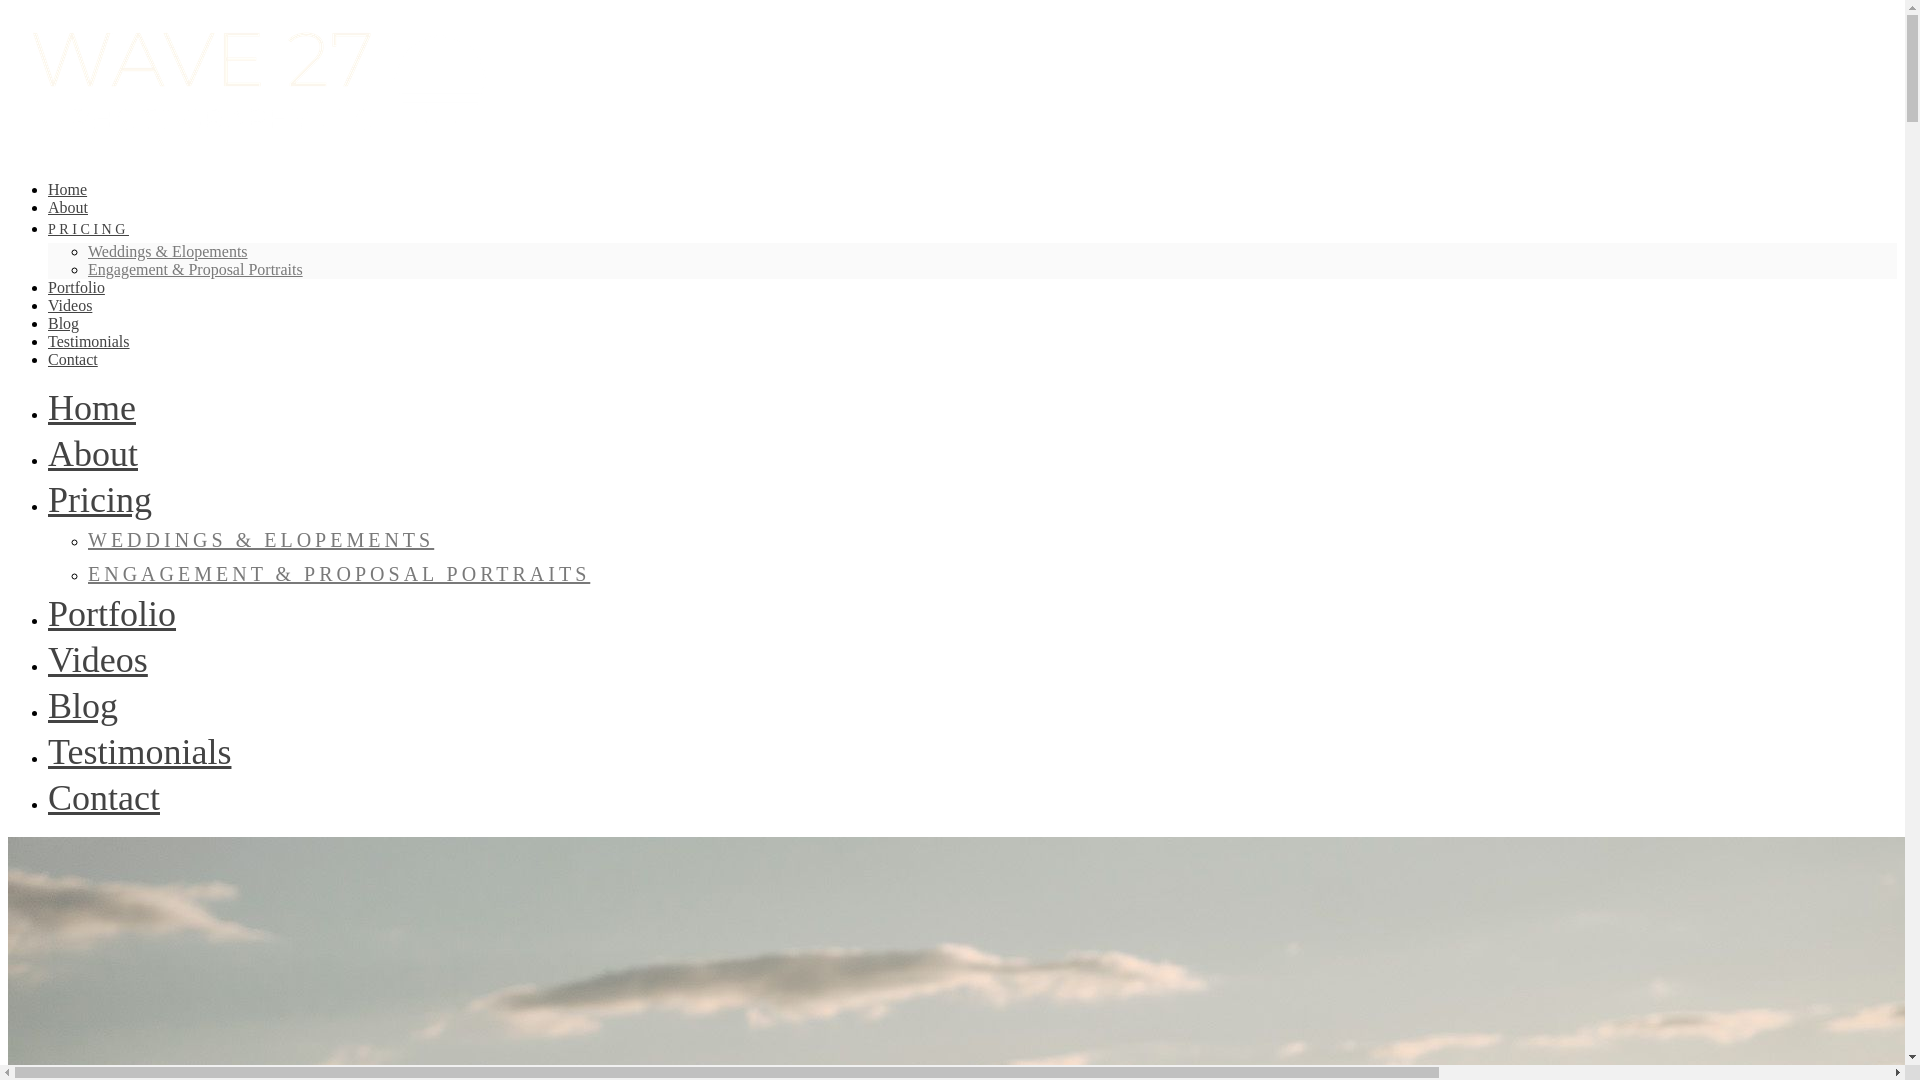  Describe the element at coordinates (72, 360) in the screenshot. I see `Contact` at that location.